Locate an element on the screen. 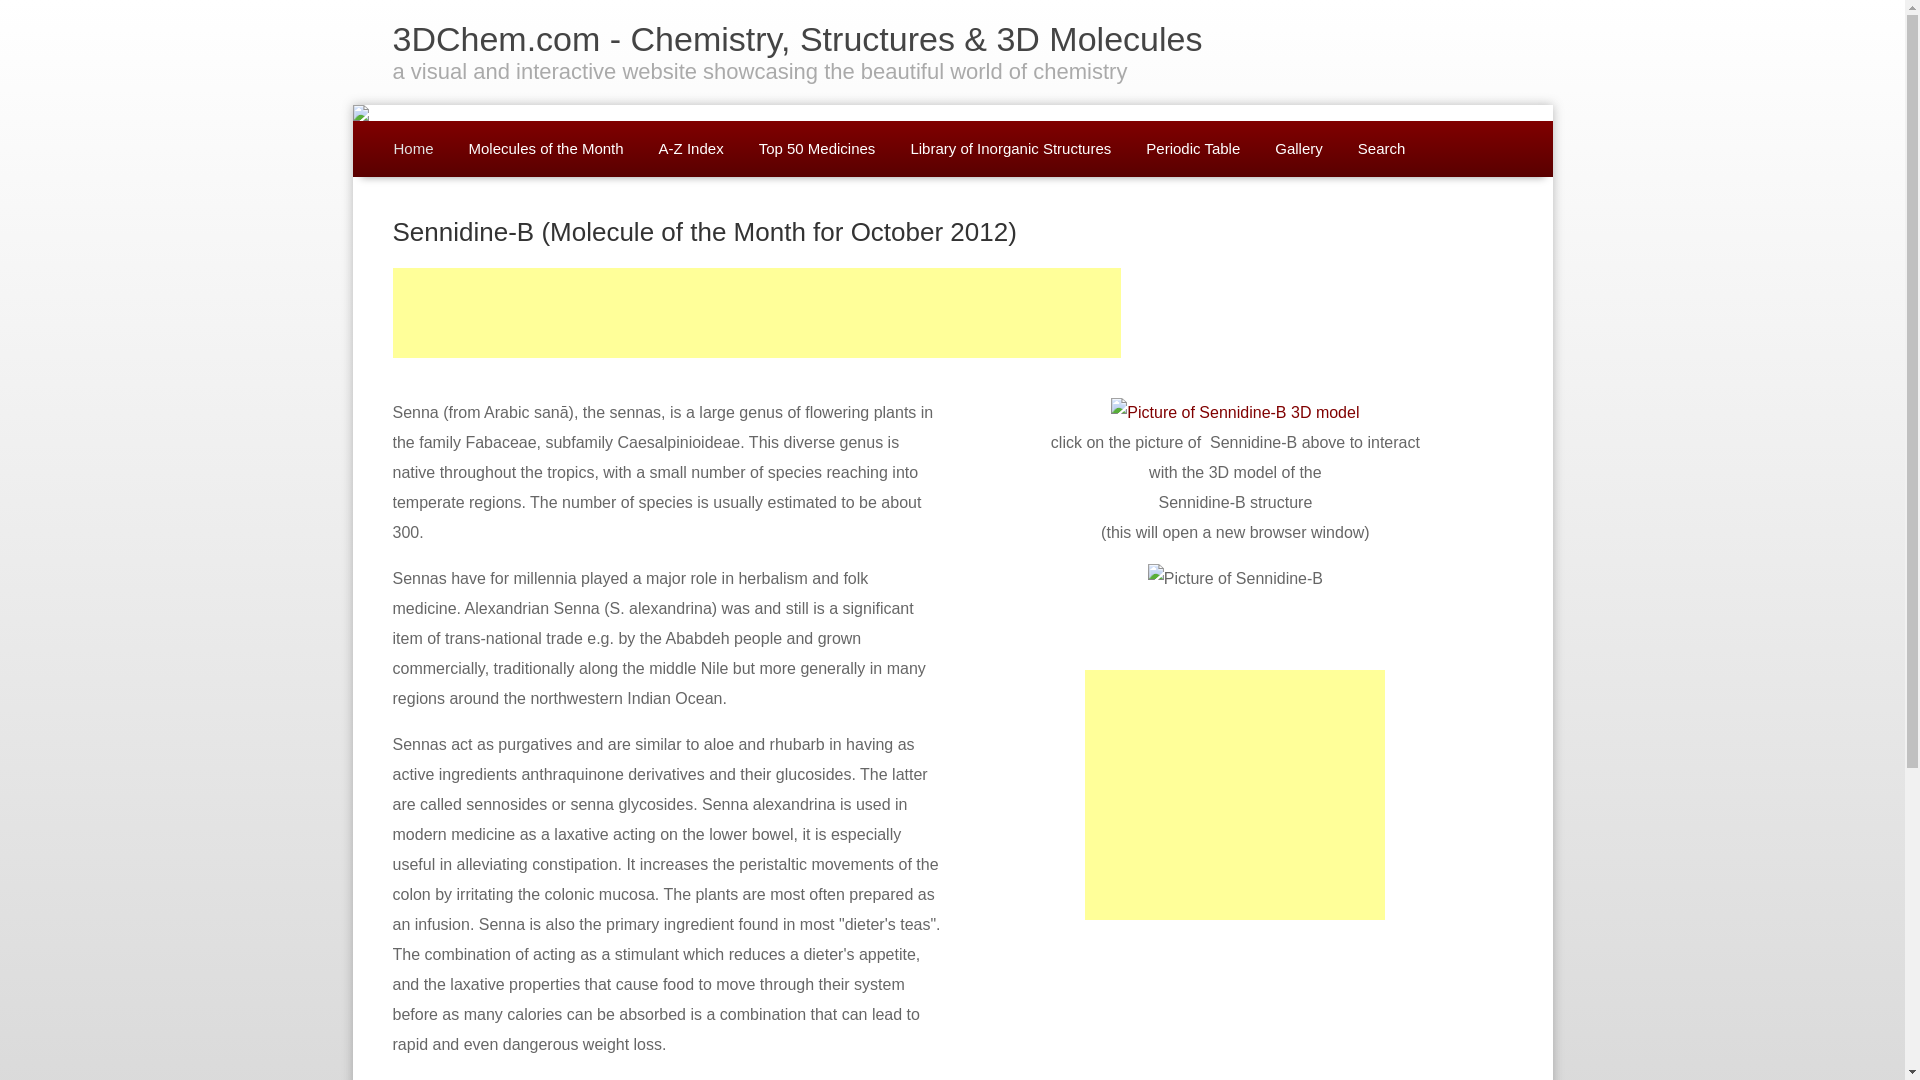 The image size is (1920, 1080). Home is located at coordinates (408, 149).